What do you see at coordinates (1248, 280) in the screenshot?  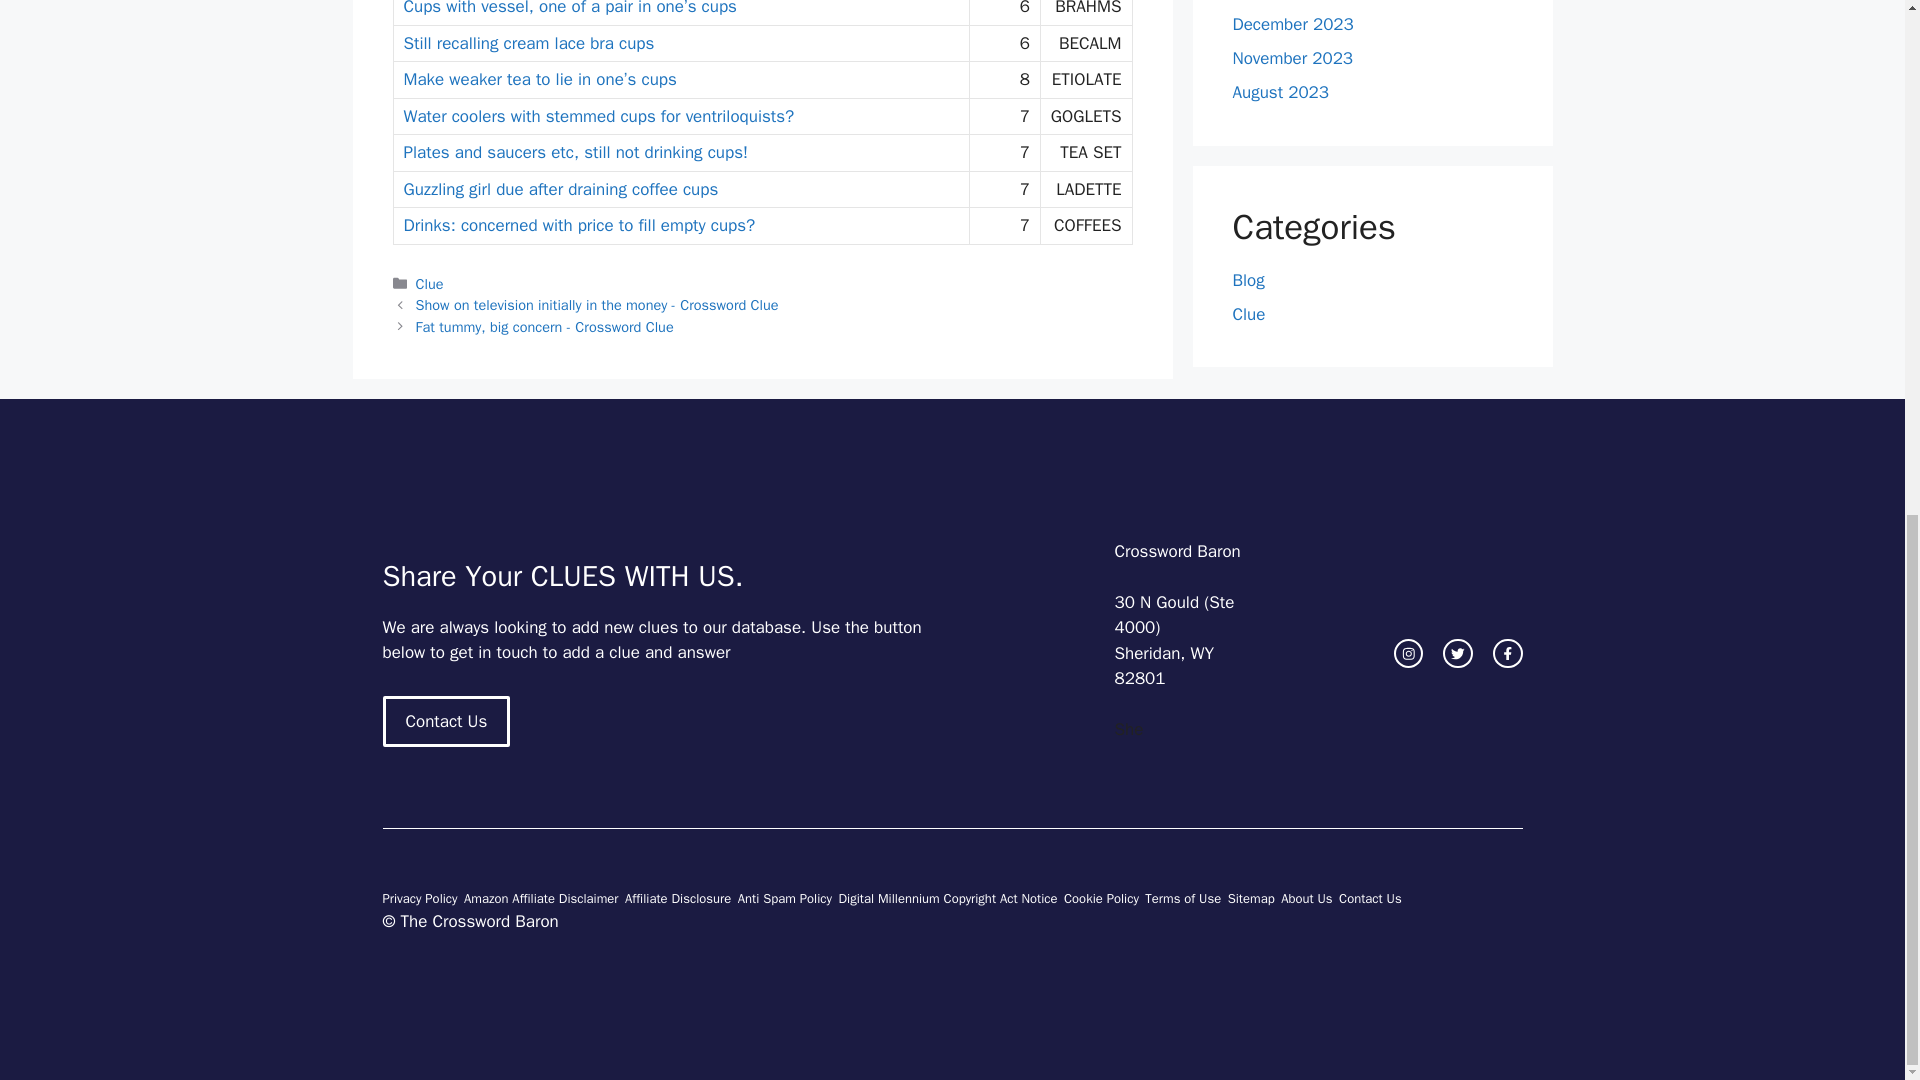 I see `Blog` at bounding box center [1248, 280].